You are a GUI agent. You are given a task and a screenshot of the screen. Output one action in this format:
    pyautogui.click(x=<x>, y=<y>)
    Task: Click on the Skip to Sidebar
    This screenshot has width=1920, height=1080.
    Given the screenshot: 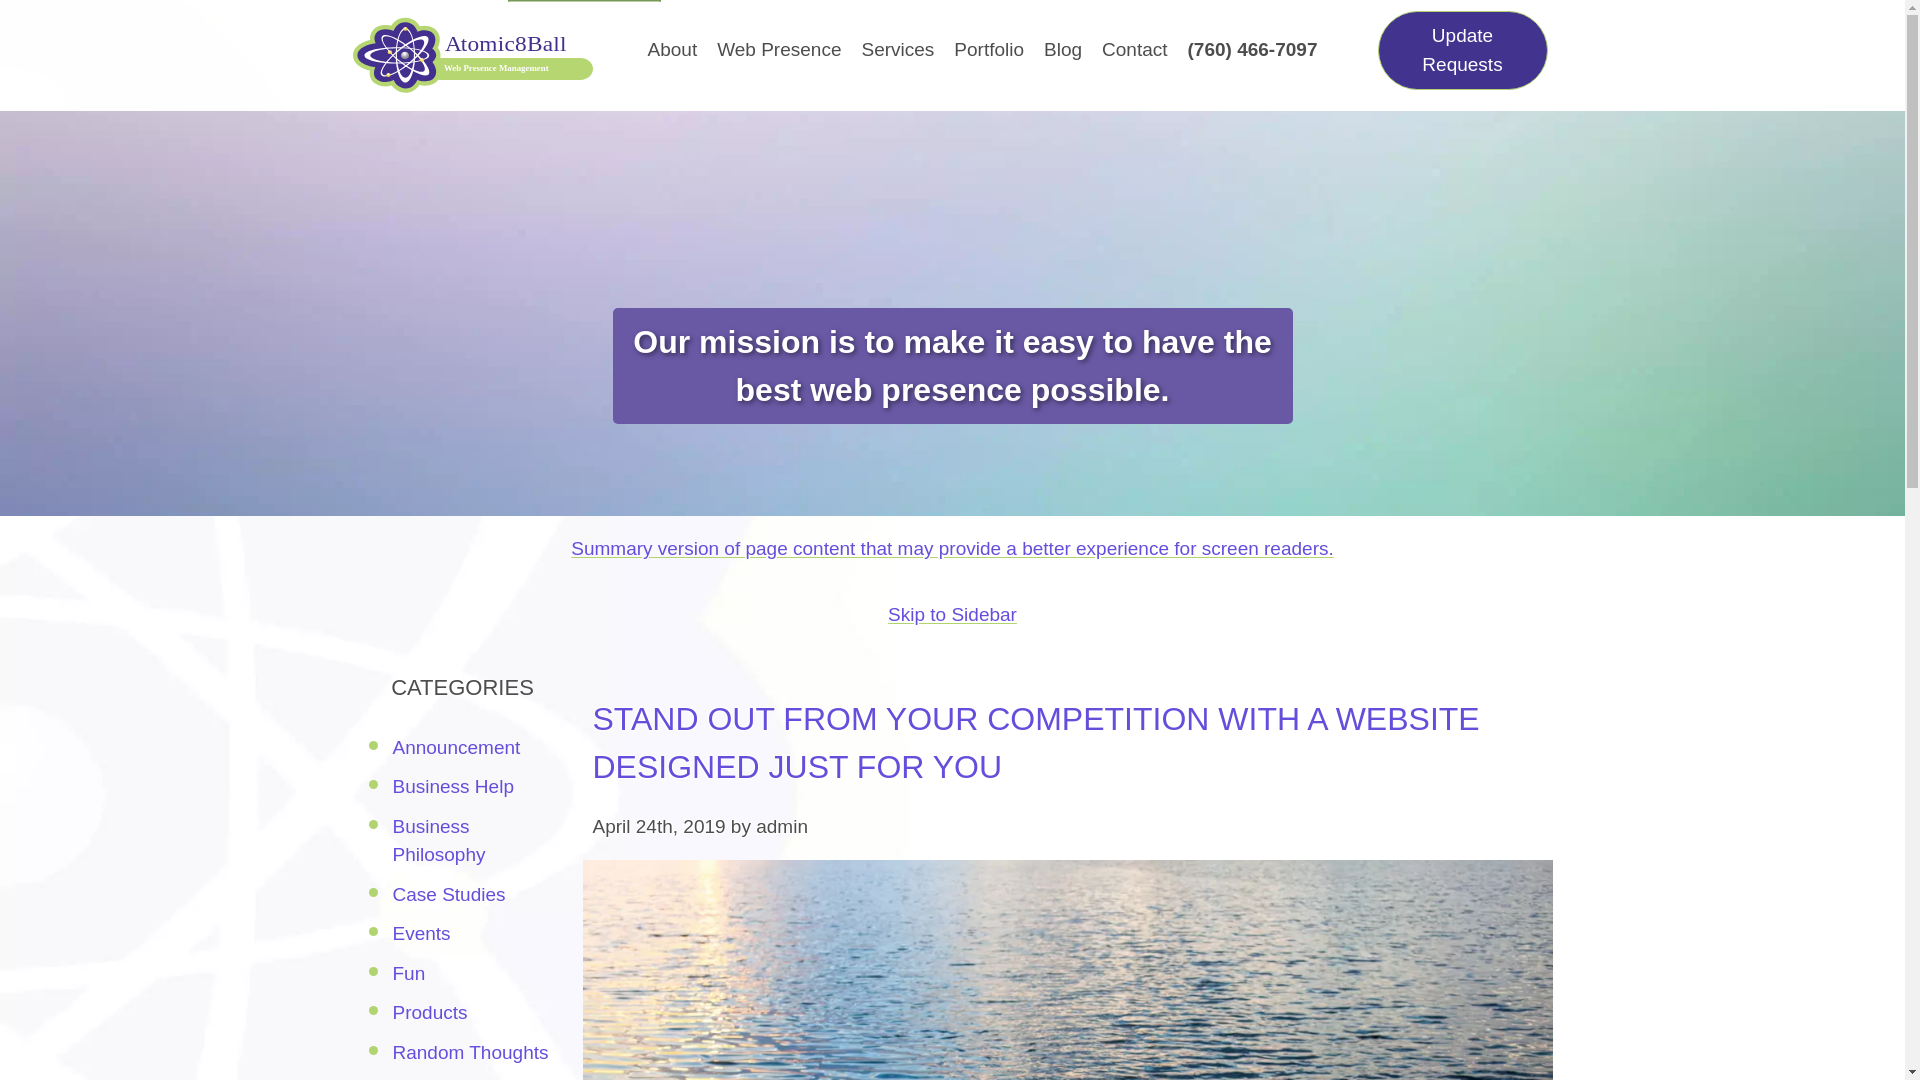 What is the action you would take?
    pyautogui.click(x=952, y=614)
    